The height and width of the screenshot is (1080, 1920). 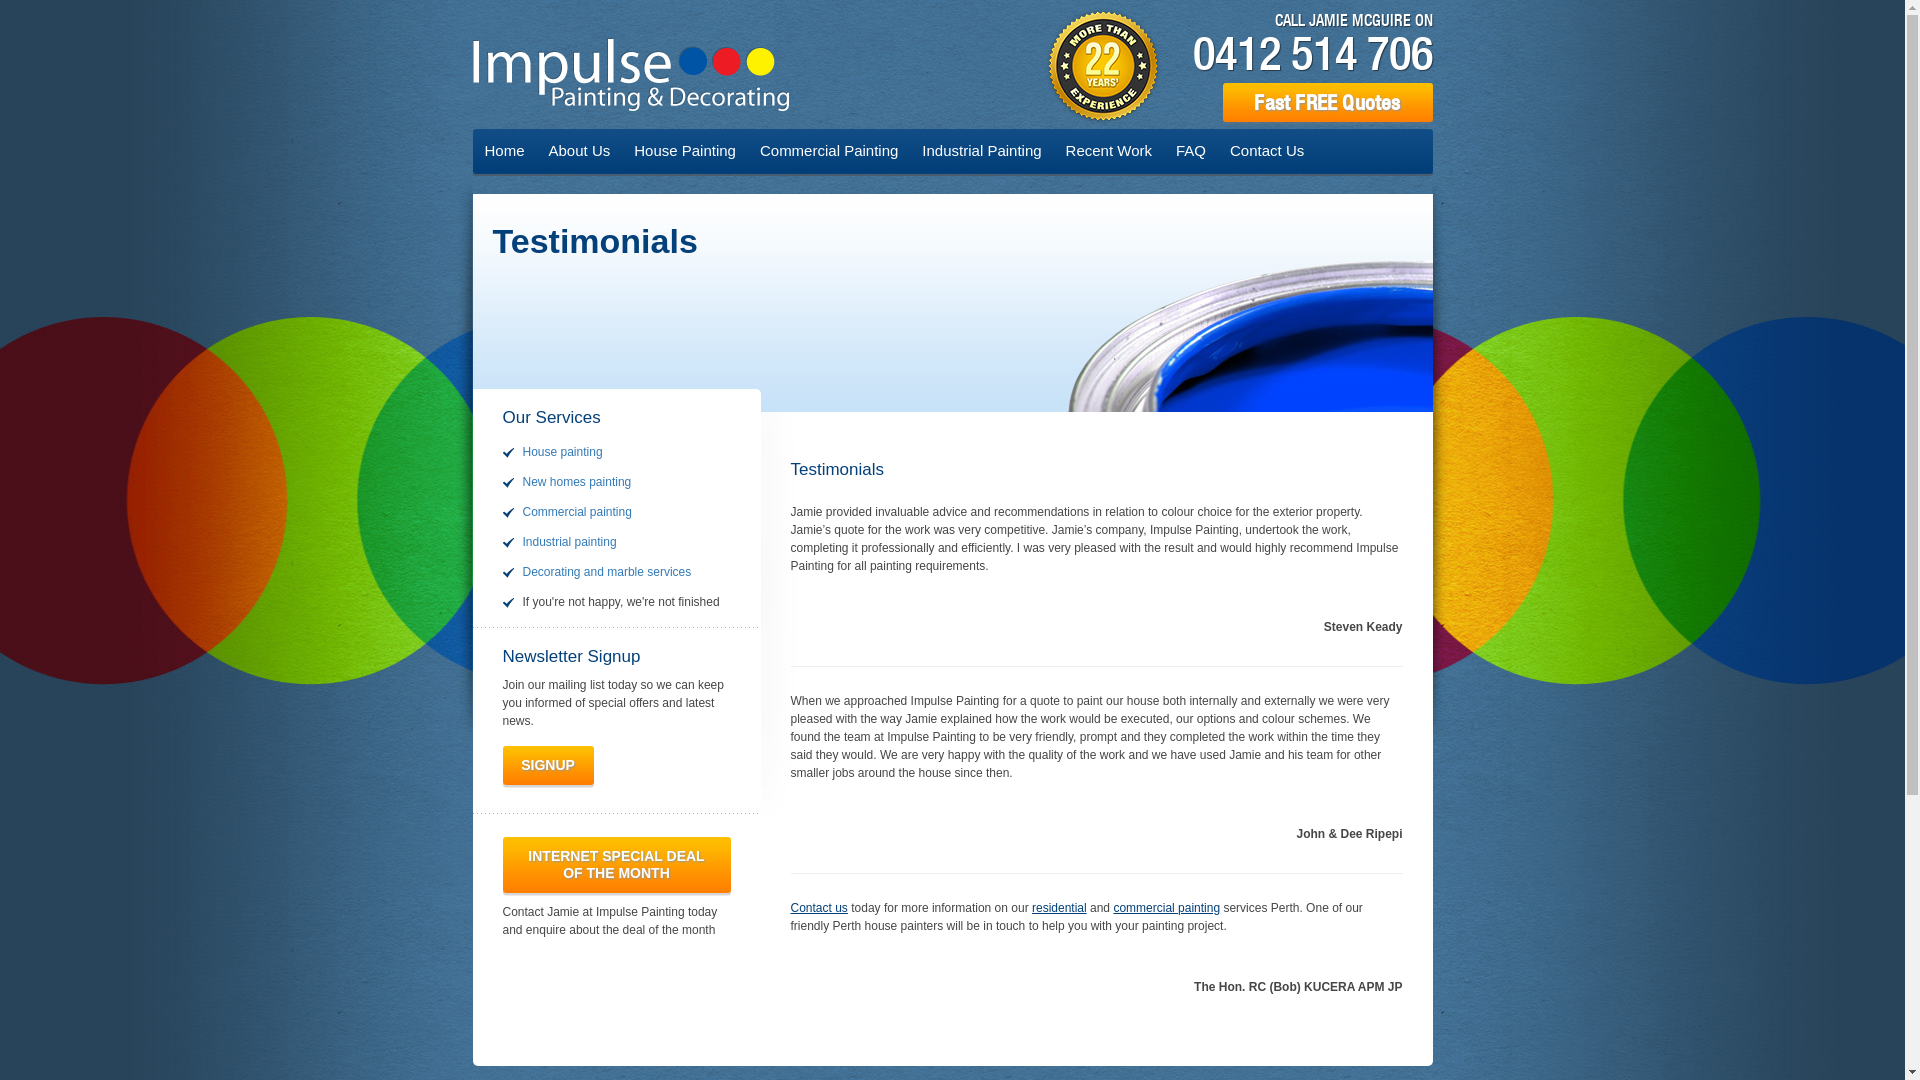 What do you see at coordinates (1109, 150) in the screenshot?
I see `Recent Work` at bounding box center [1109, 150].